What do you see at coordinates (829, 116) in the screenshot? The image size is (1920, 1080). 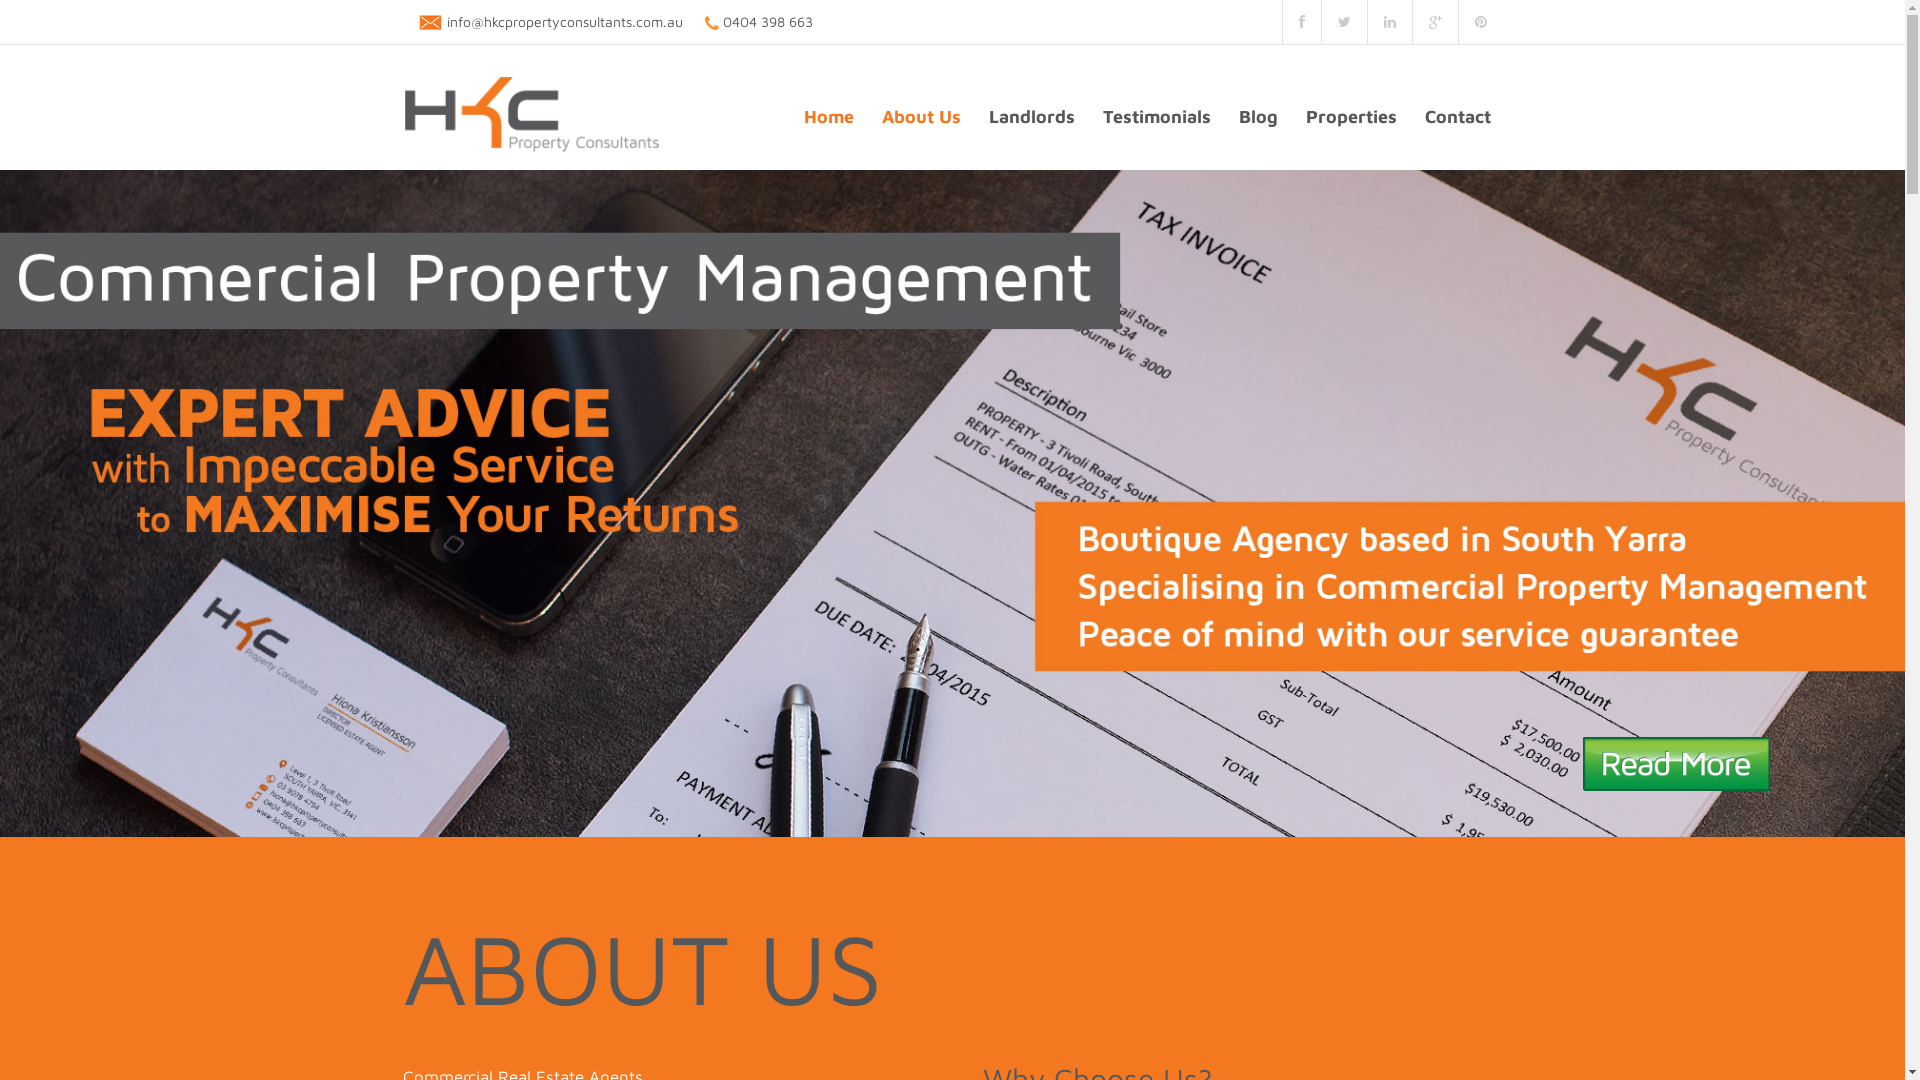 I see `Home` at bounding box center [829, 116].